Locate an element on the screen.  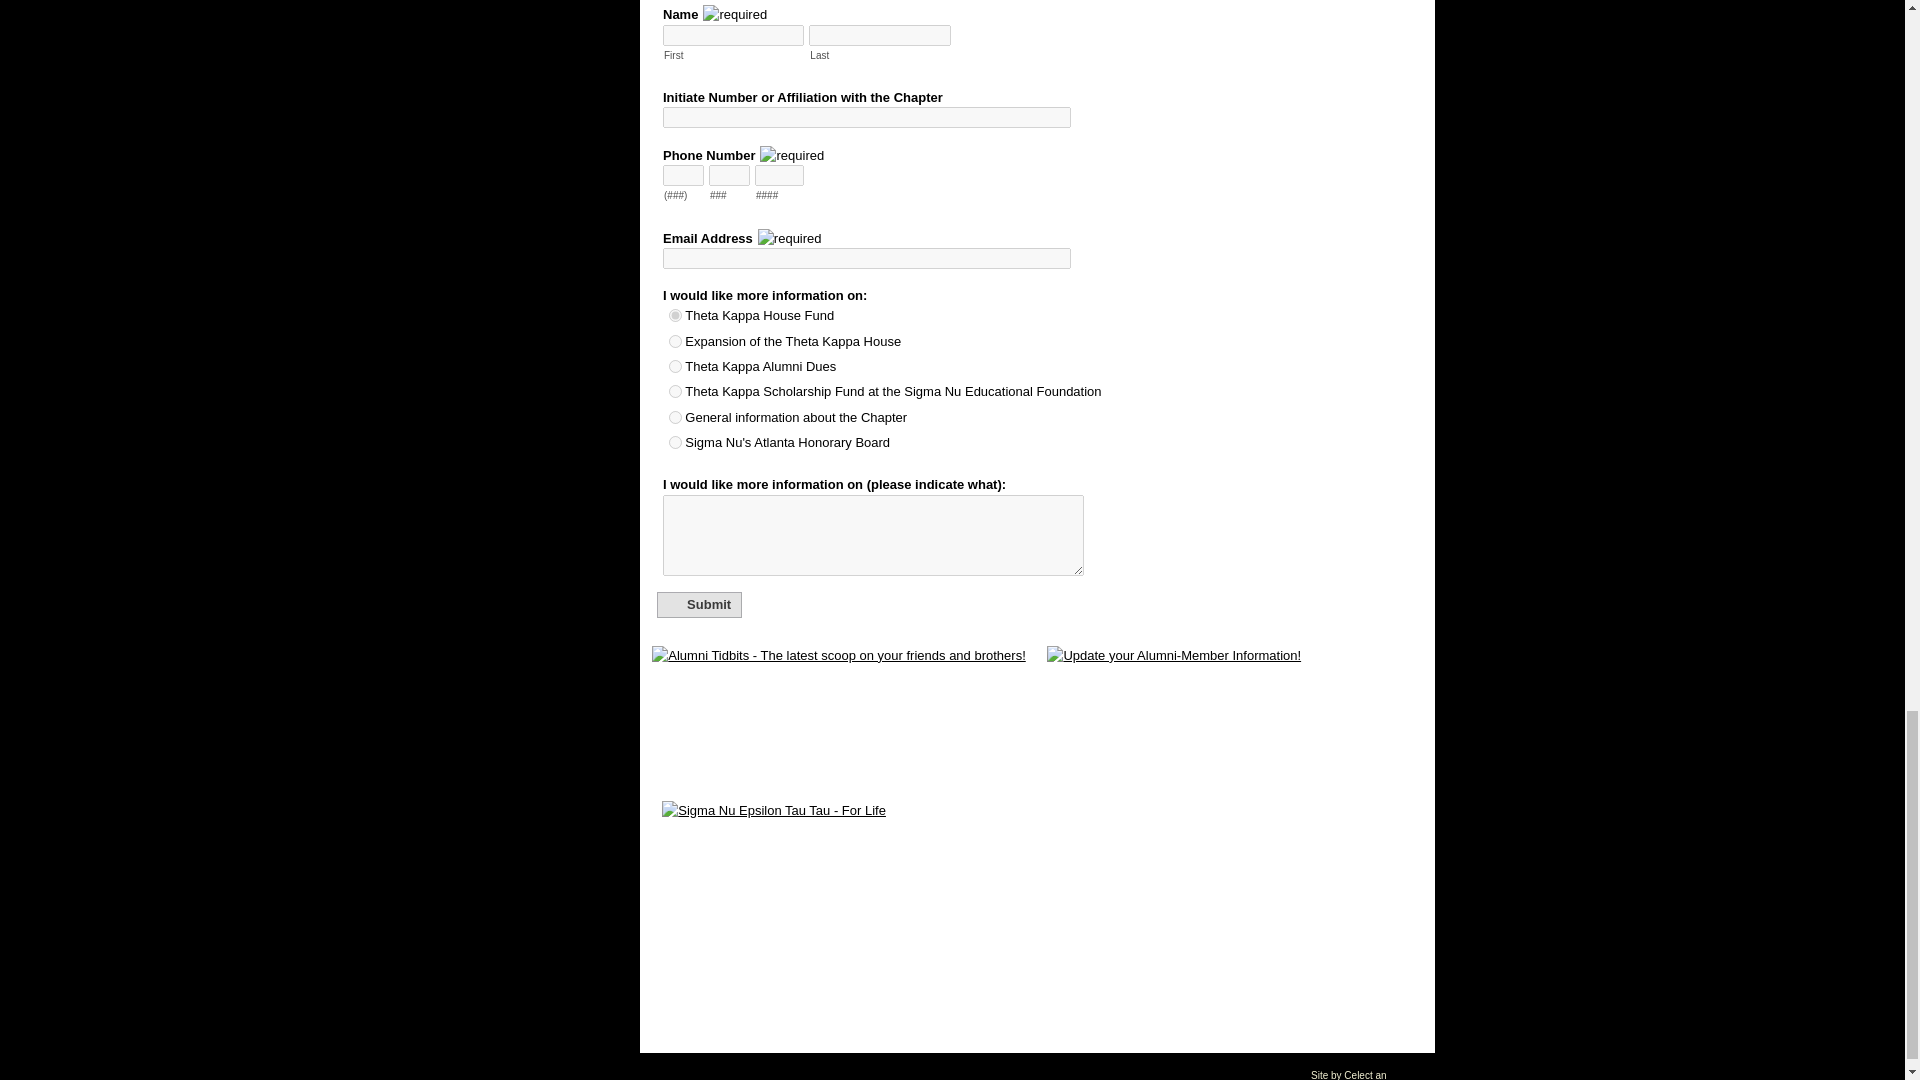
14397:0 is located at coordinates (674, 340).